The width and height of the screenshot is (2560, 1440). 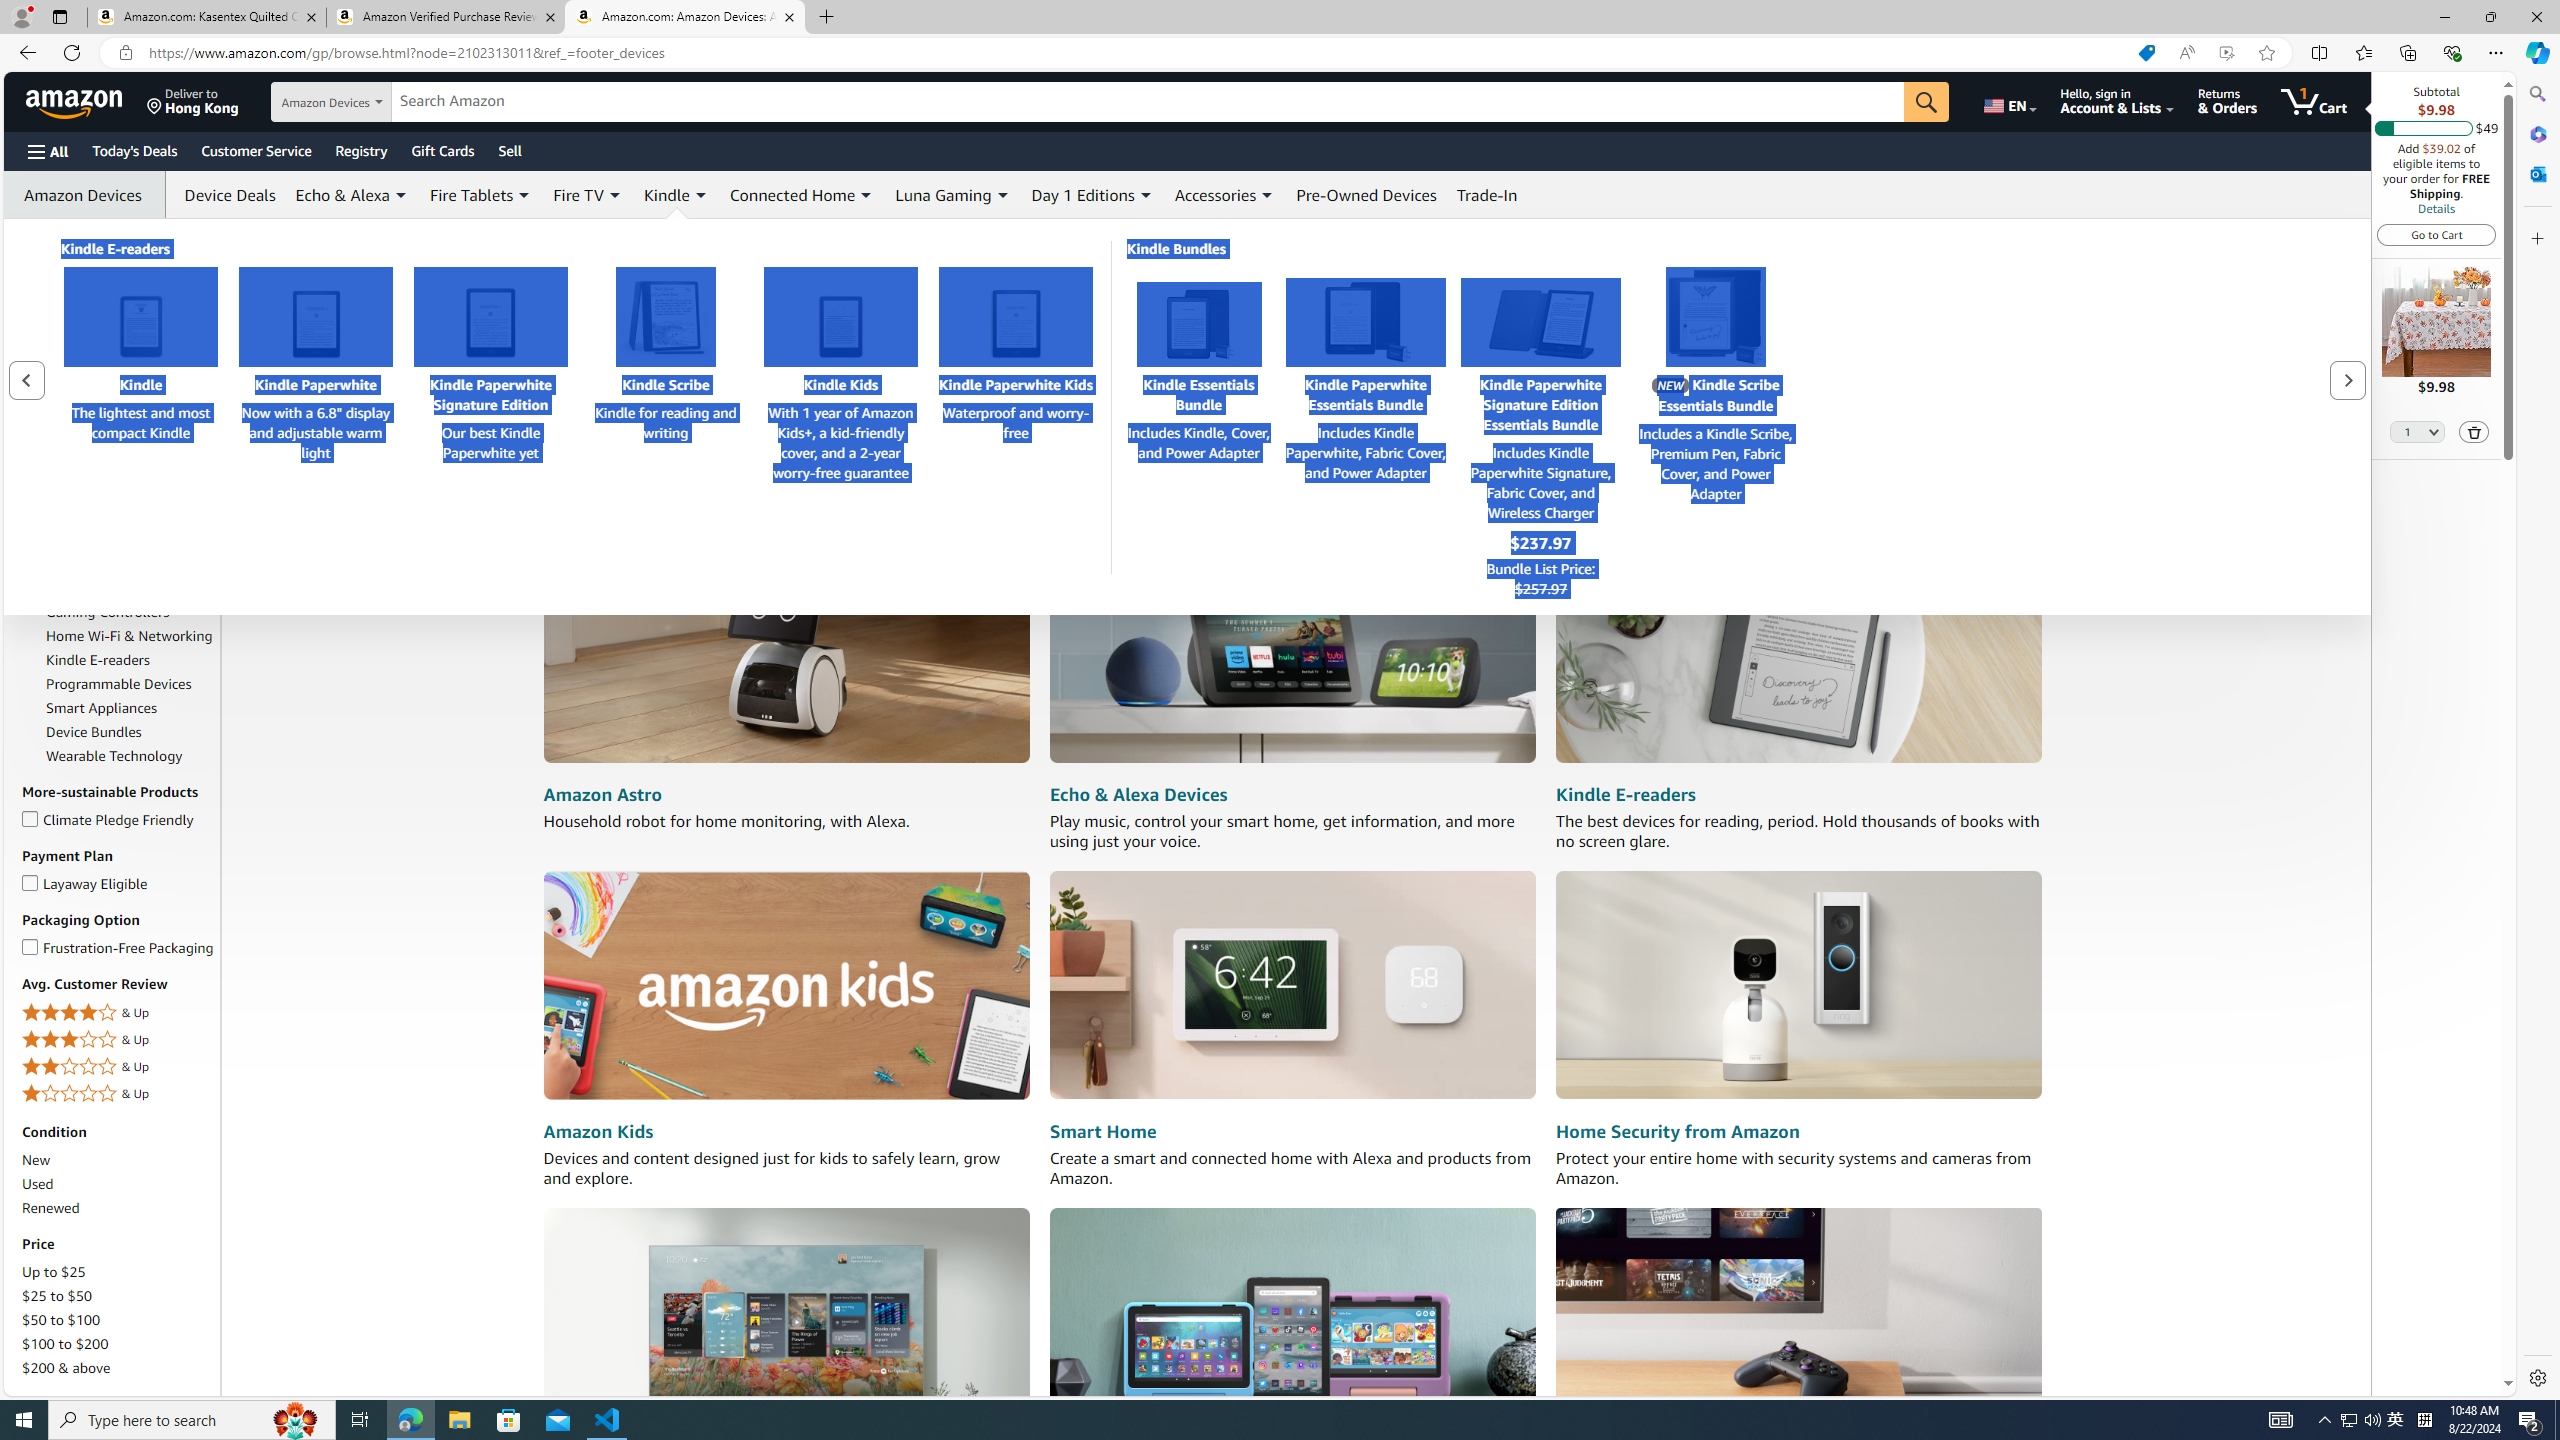 I want to click on Programmable Devices, so click(x=119, y=684).